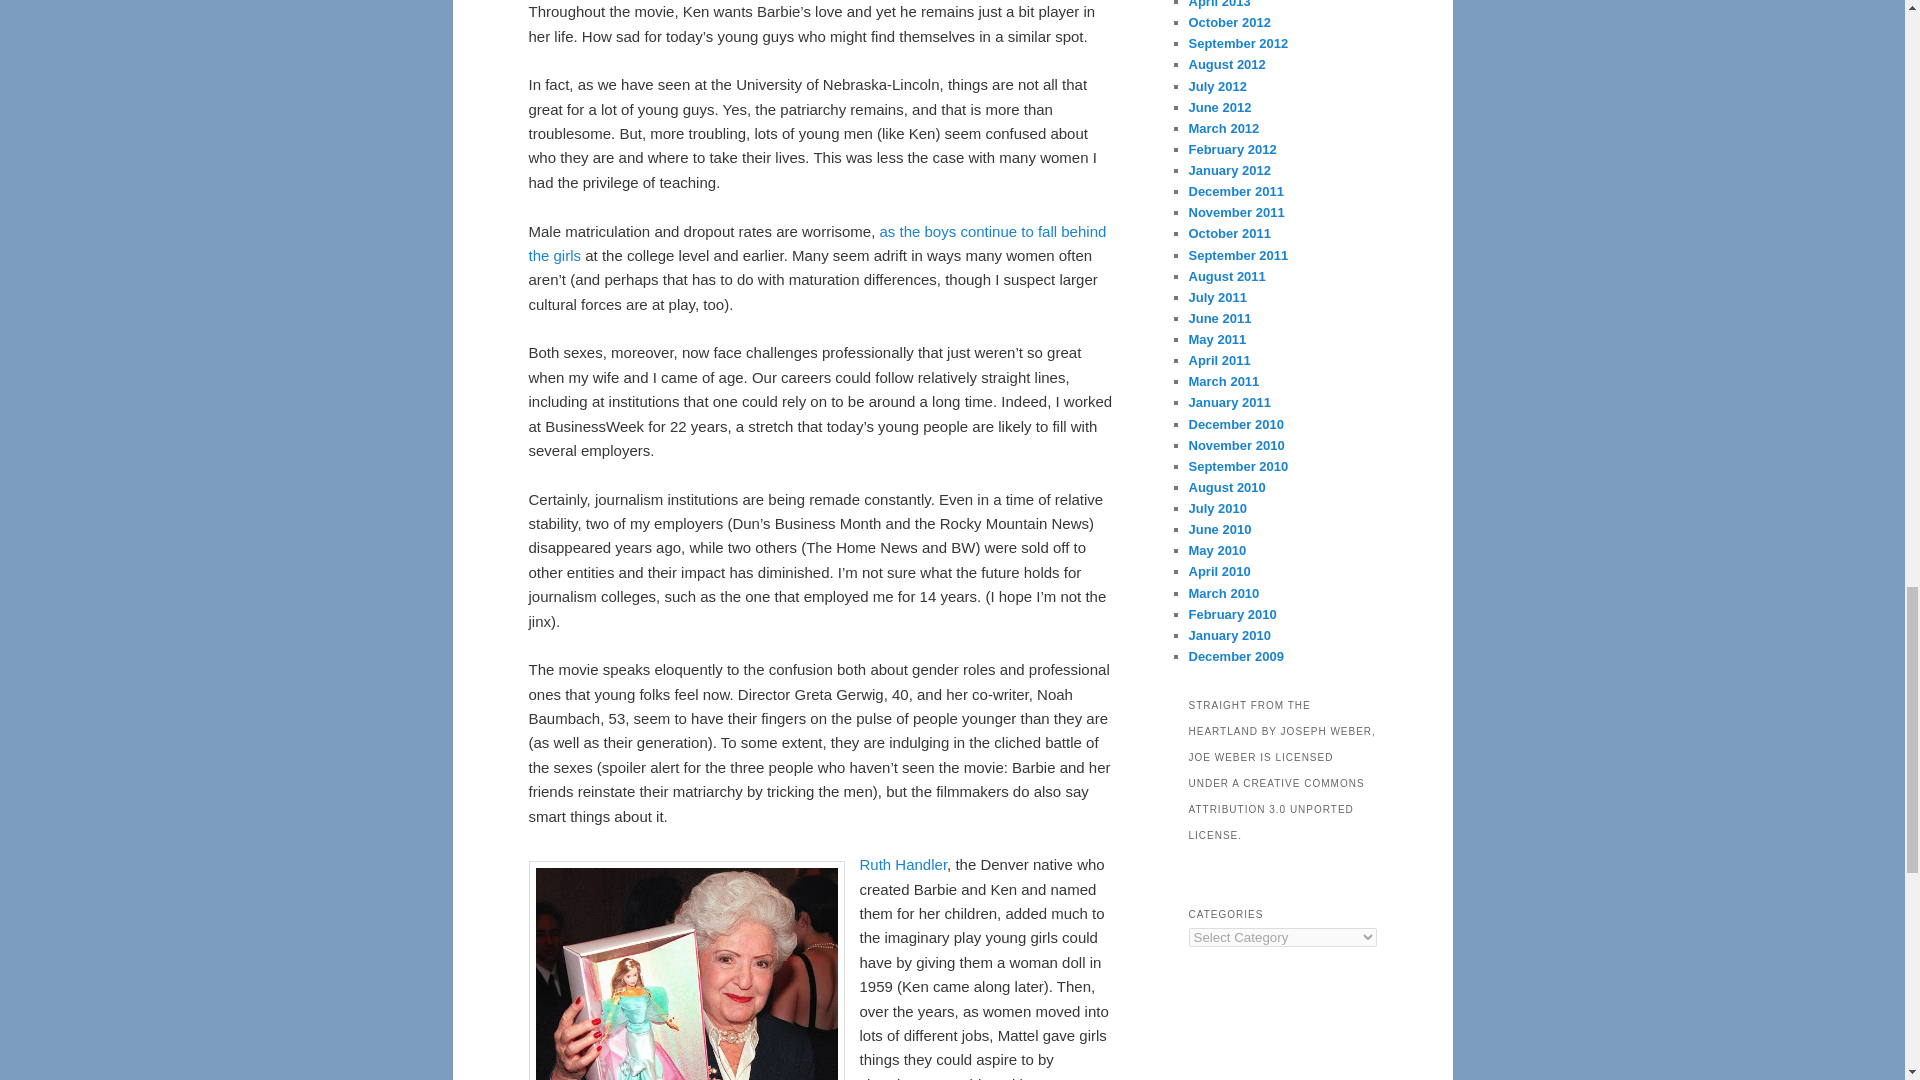 The width and height of the screenshot is (1920, 1080). What do you see at coordinates (816, 242) in the screenshot?
I see `as the boys continue to fall behind the girls` at bounding box center [816, 242].